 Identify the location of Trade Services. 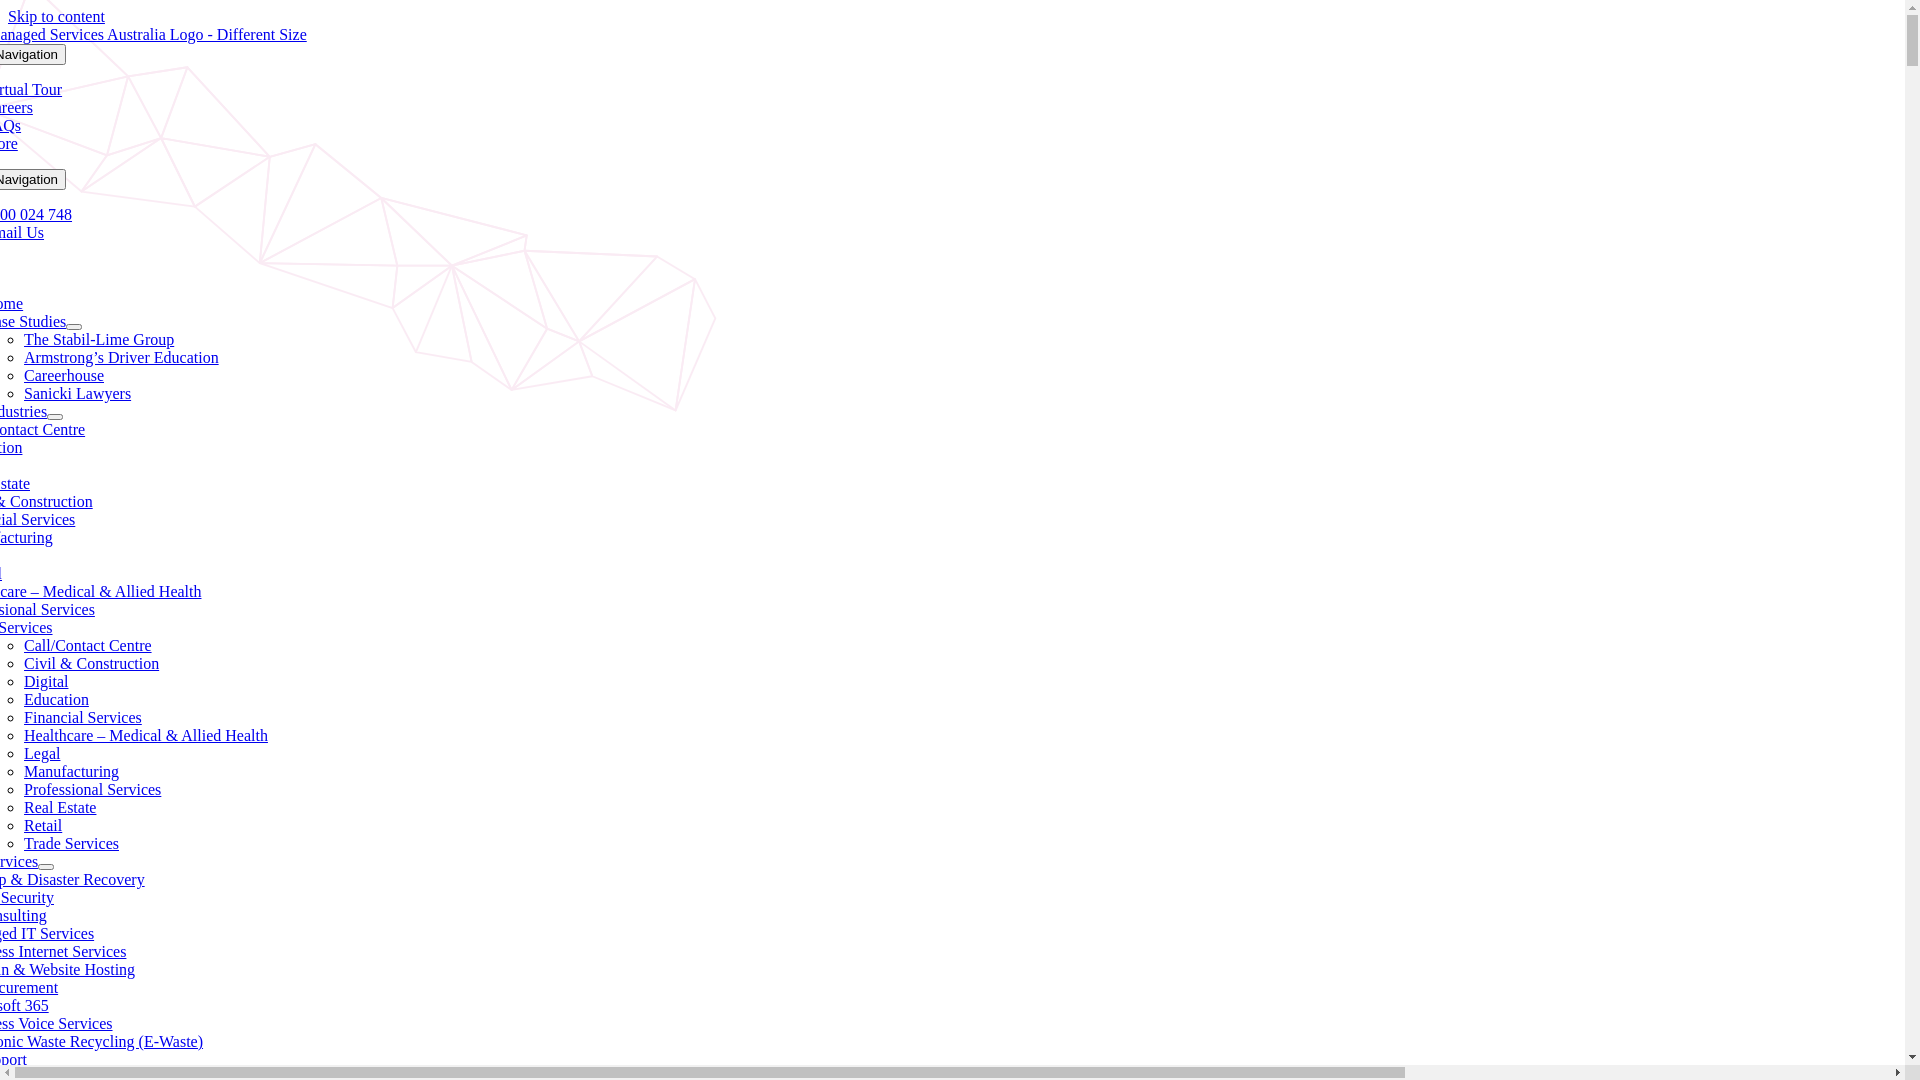
(72, 844).